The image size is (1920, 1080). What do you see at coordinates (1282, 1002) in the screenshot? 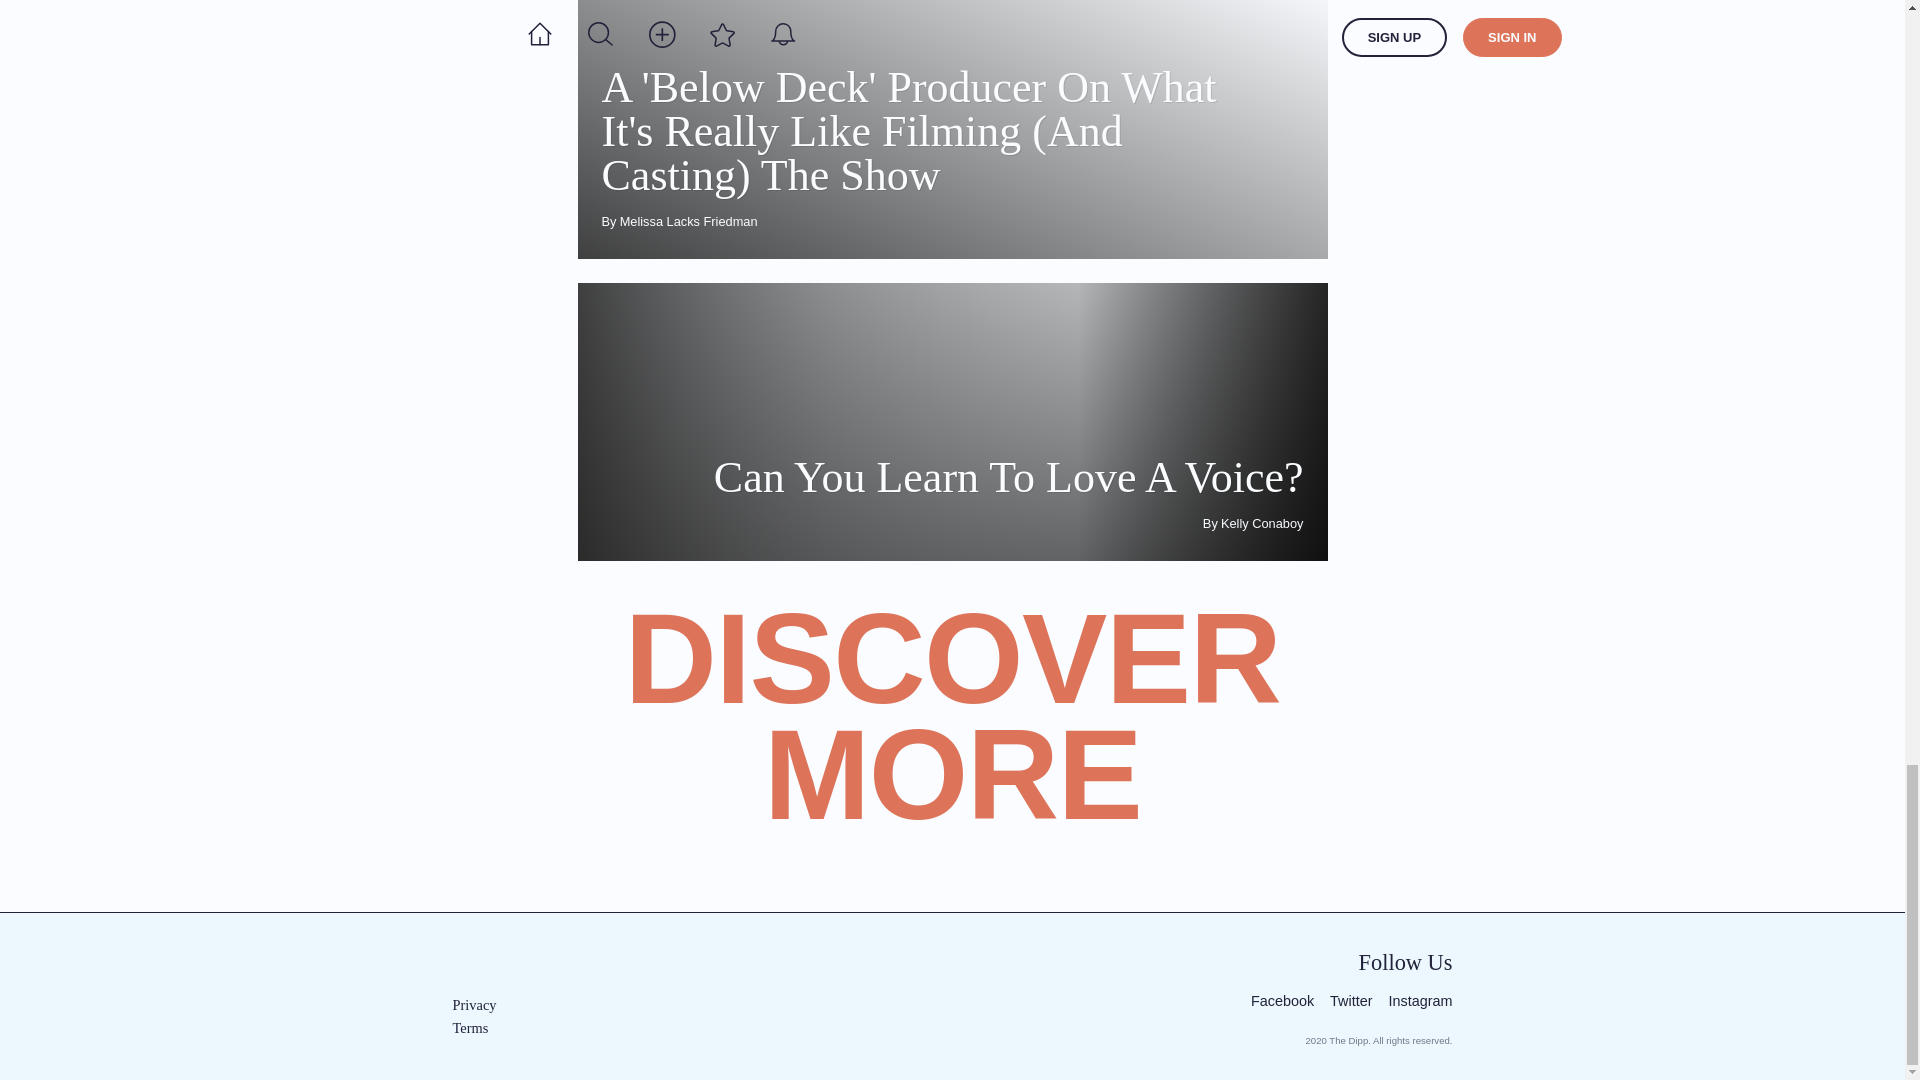
I see `Facebook` at bounding box center [1282, 1002].